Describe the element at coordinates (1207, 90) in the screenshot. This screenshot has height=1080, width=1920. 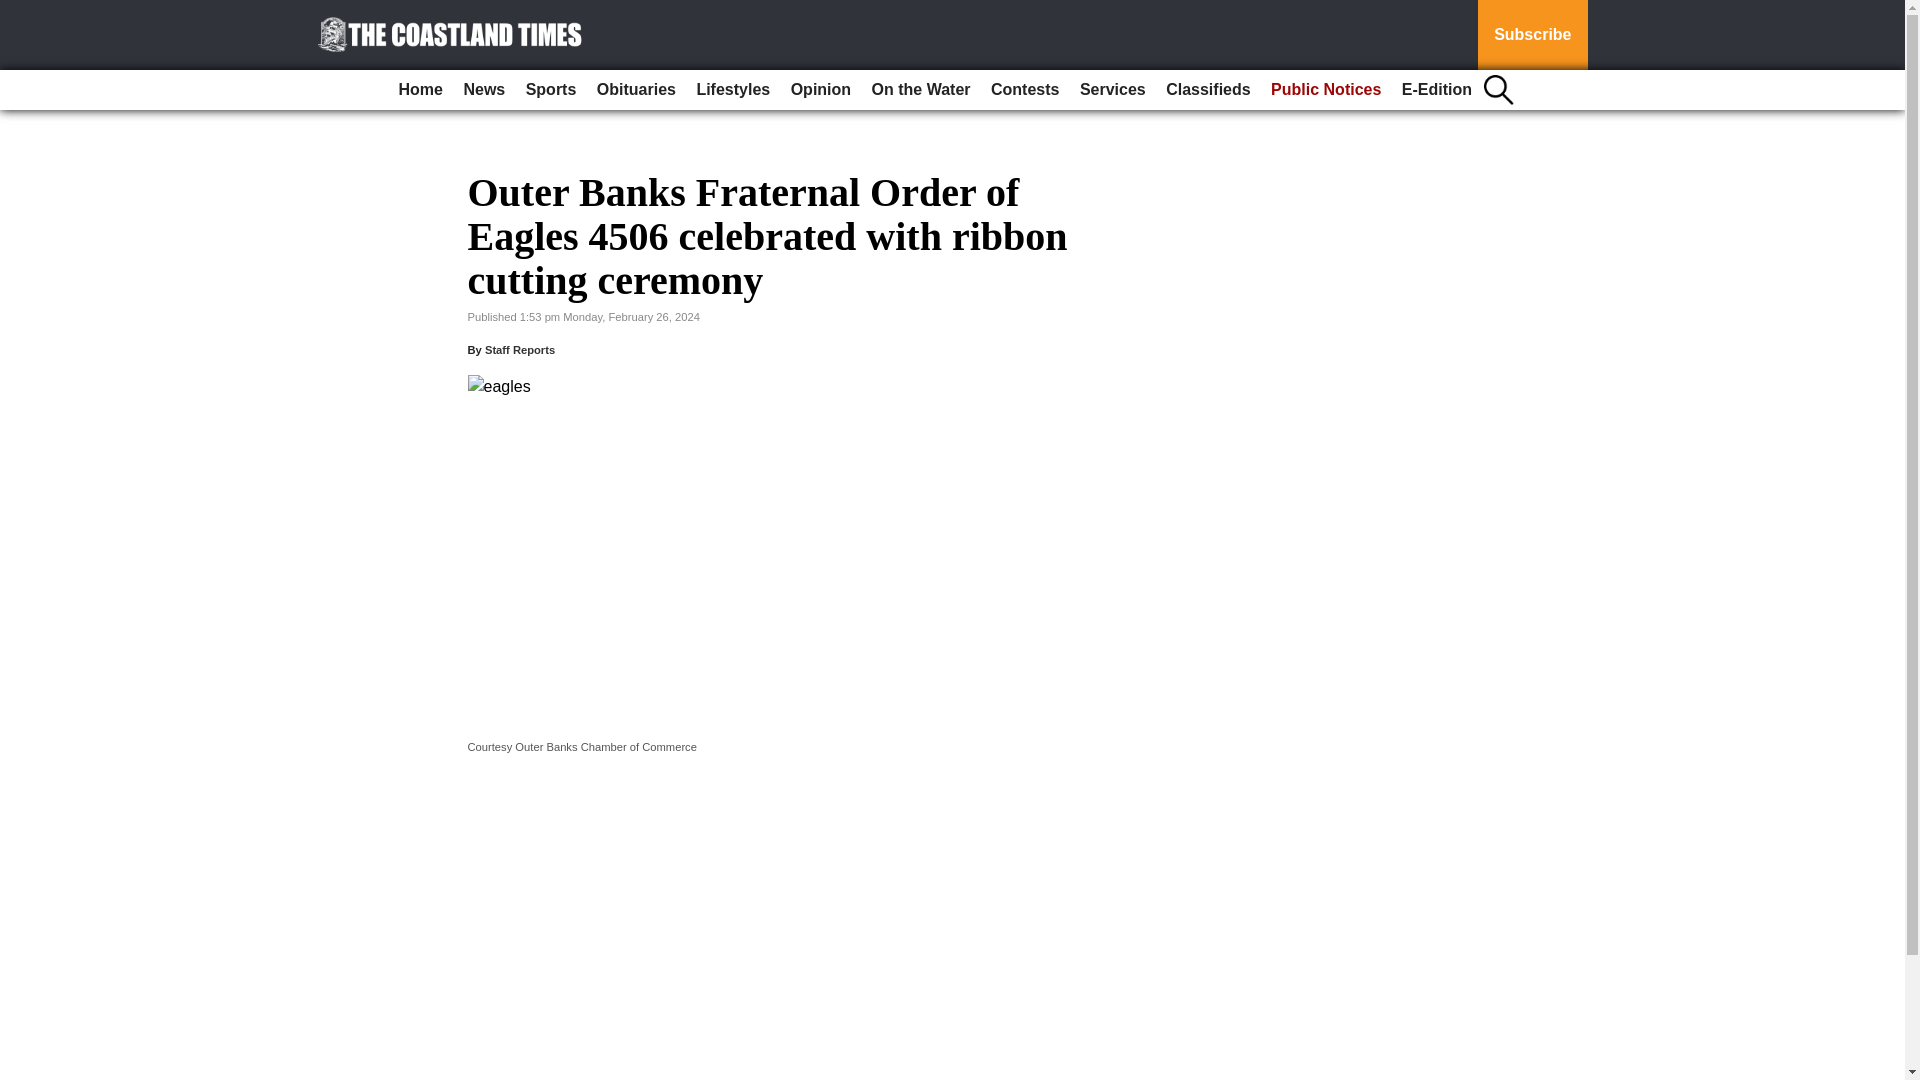
I see `Classifieds` at that location.